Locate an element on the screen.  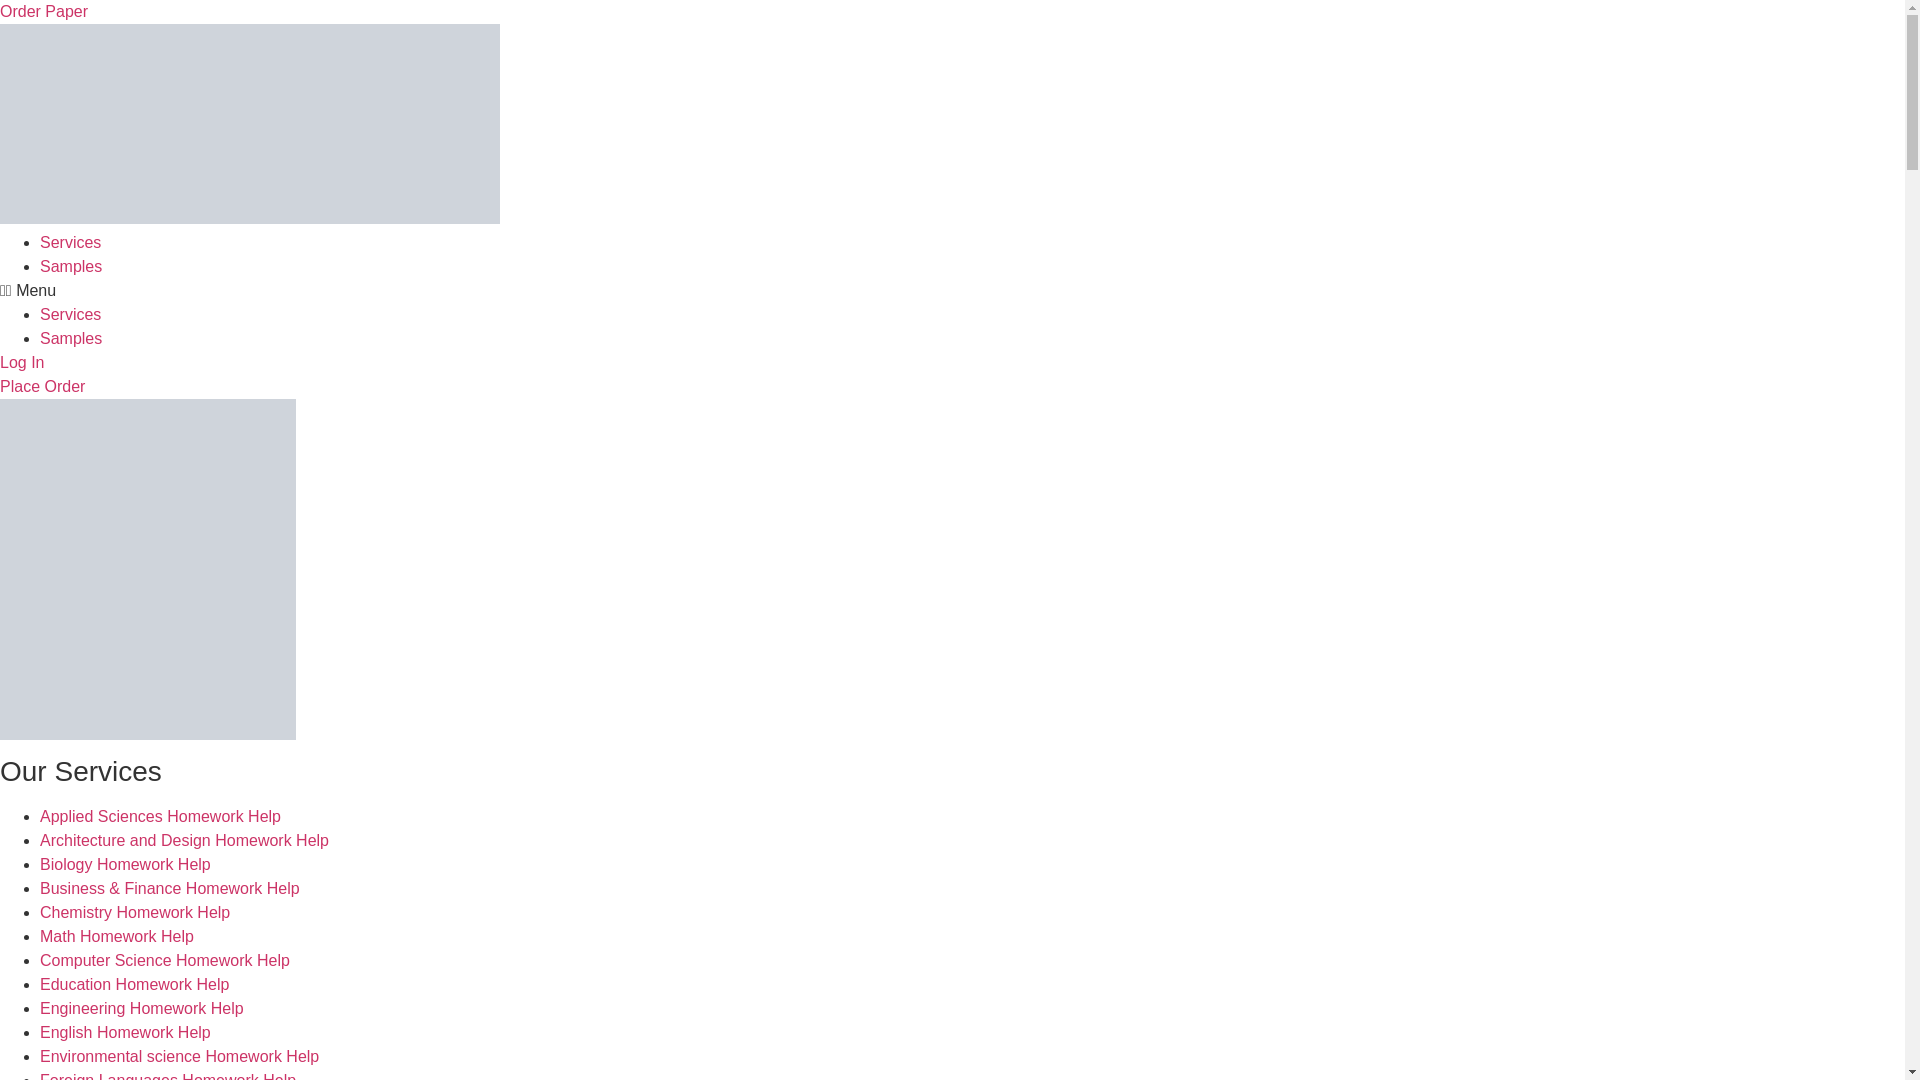
Math Homework Help is located at coordinates (116, 936).